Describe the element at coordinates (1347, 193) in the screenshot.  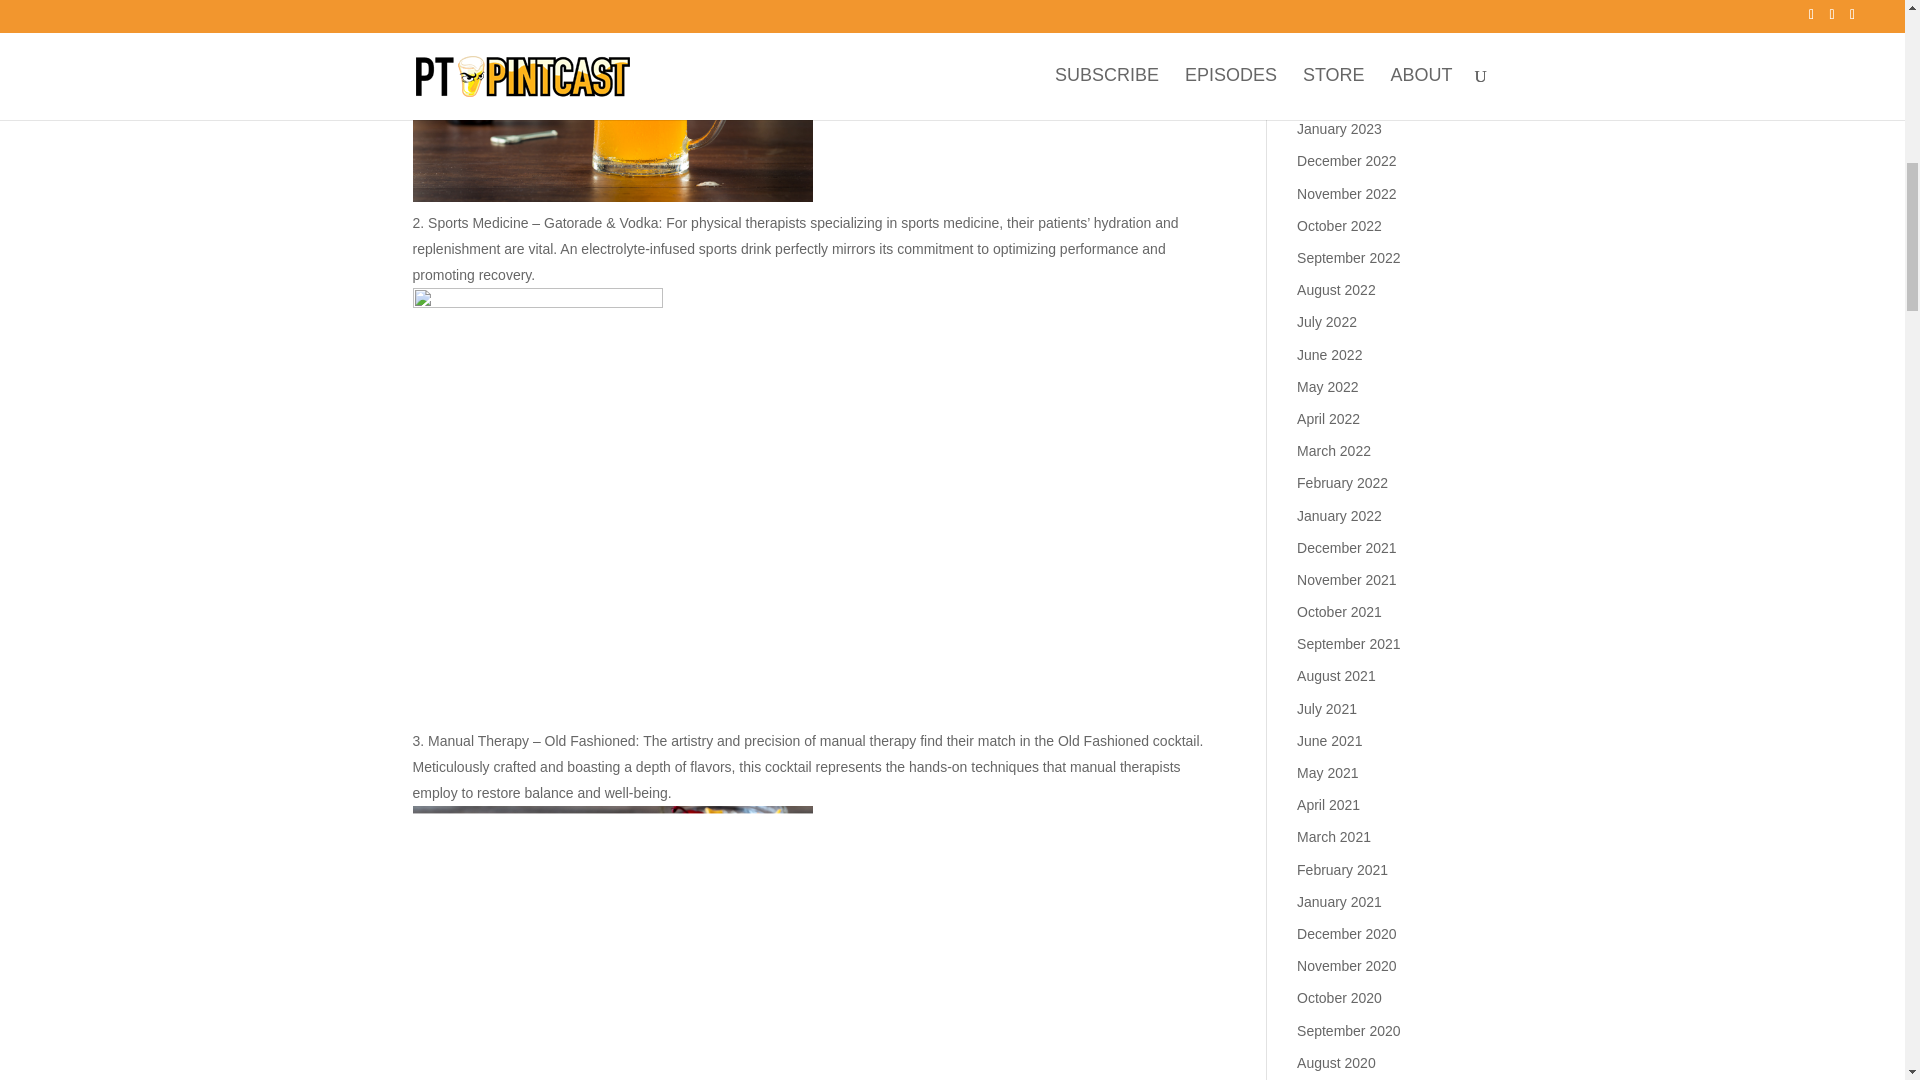
I see `November 2022` at that location.